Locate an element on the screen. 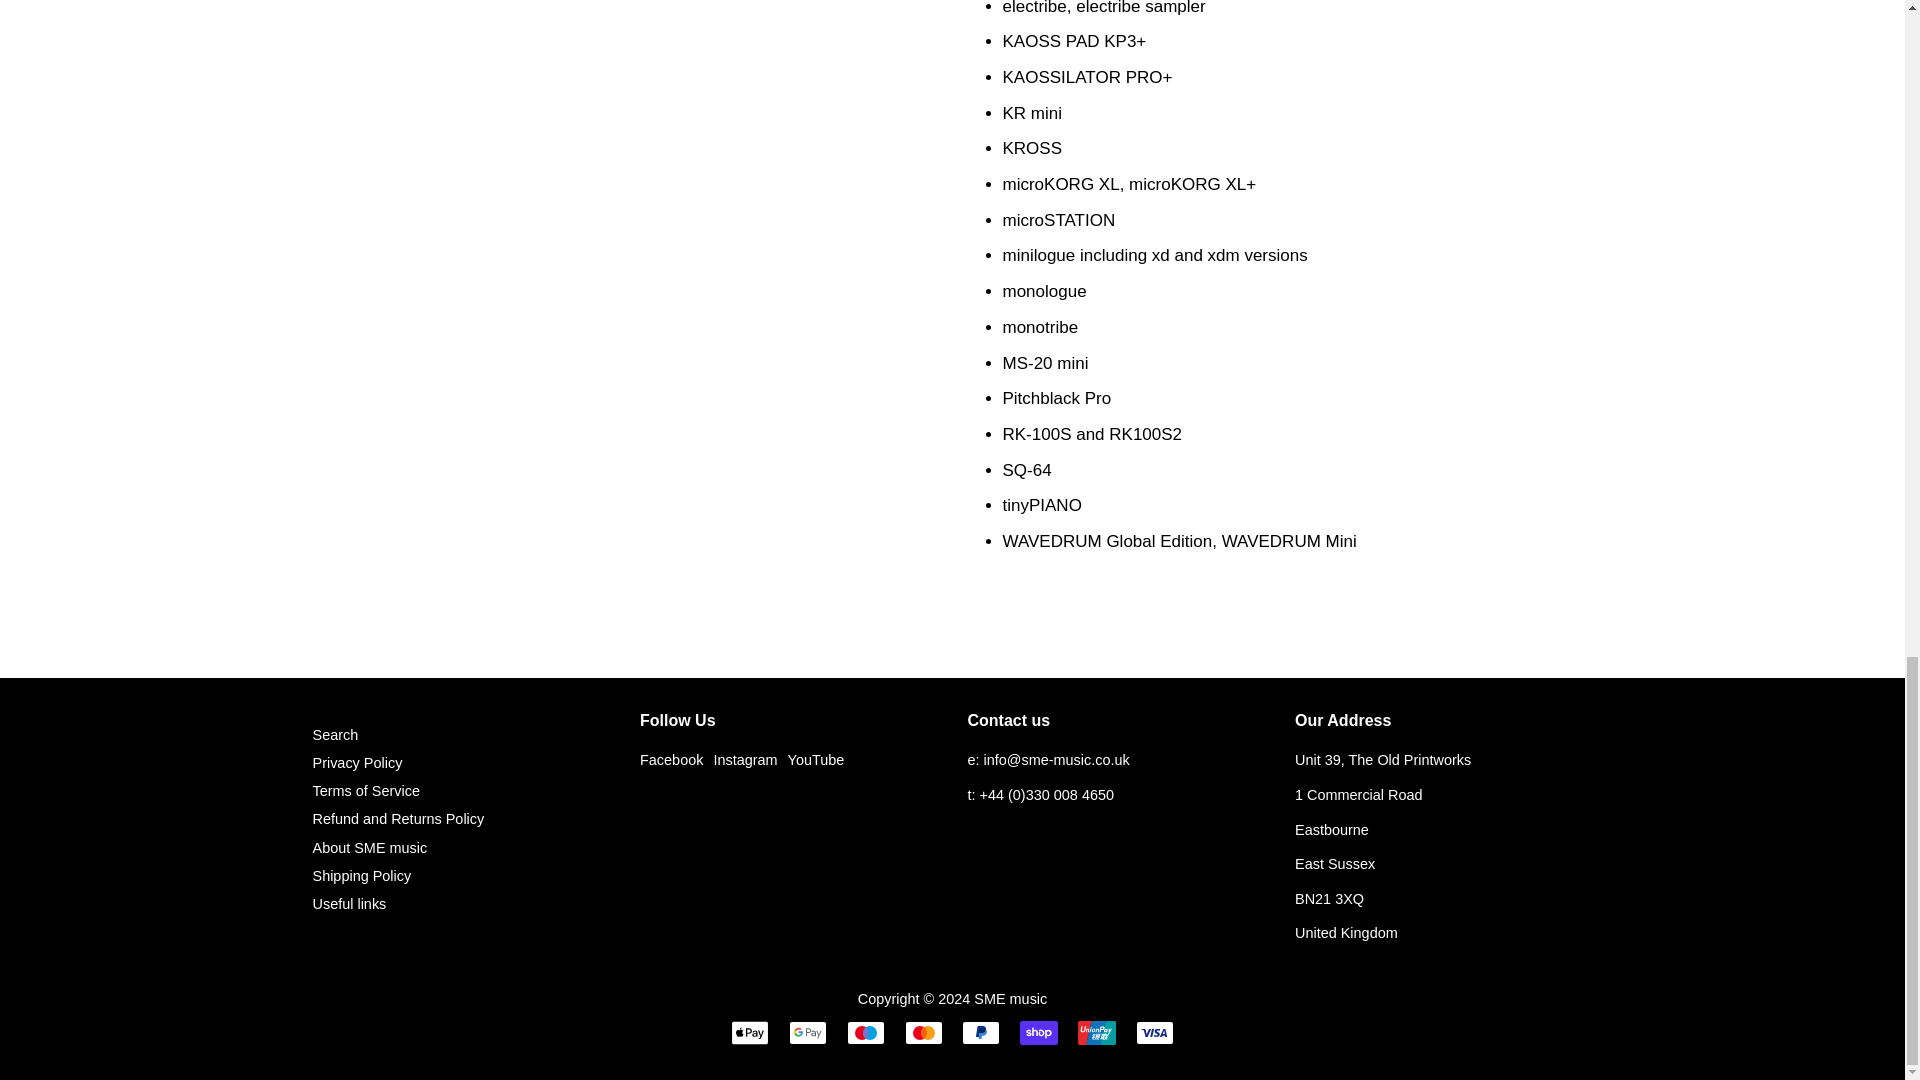 Image resolution: width=1920 pixels, height=1080 pixels. Mastercard is located at coordinates (923, 1046).